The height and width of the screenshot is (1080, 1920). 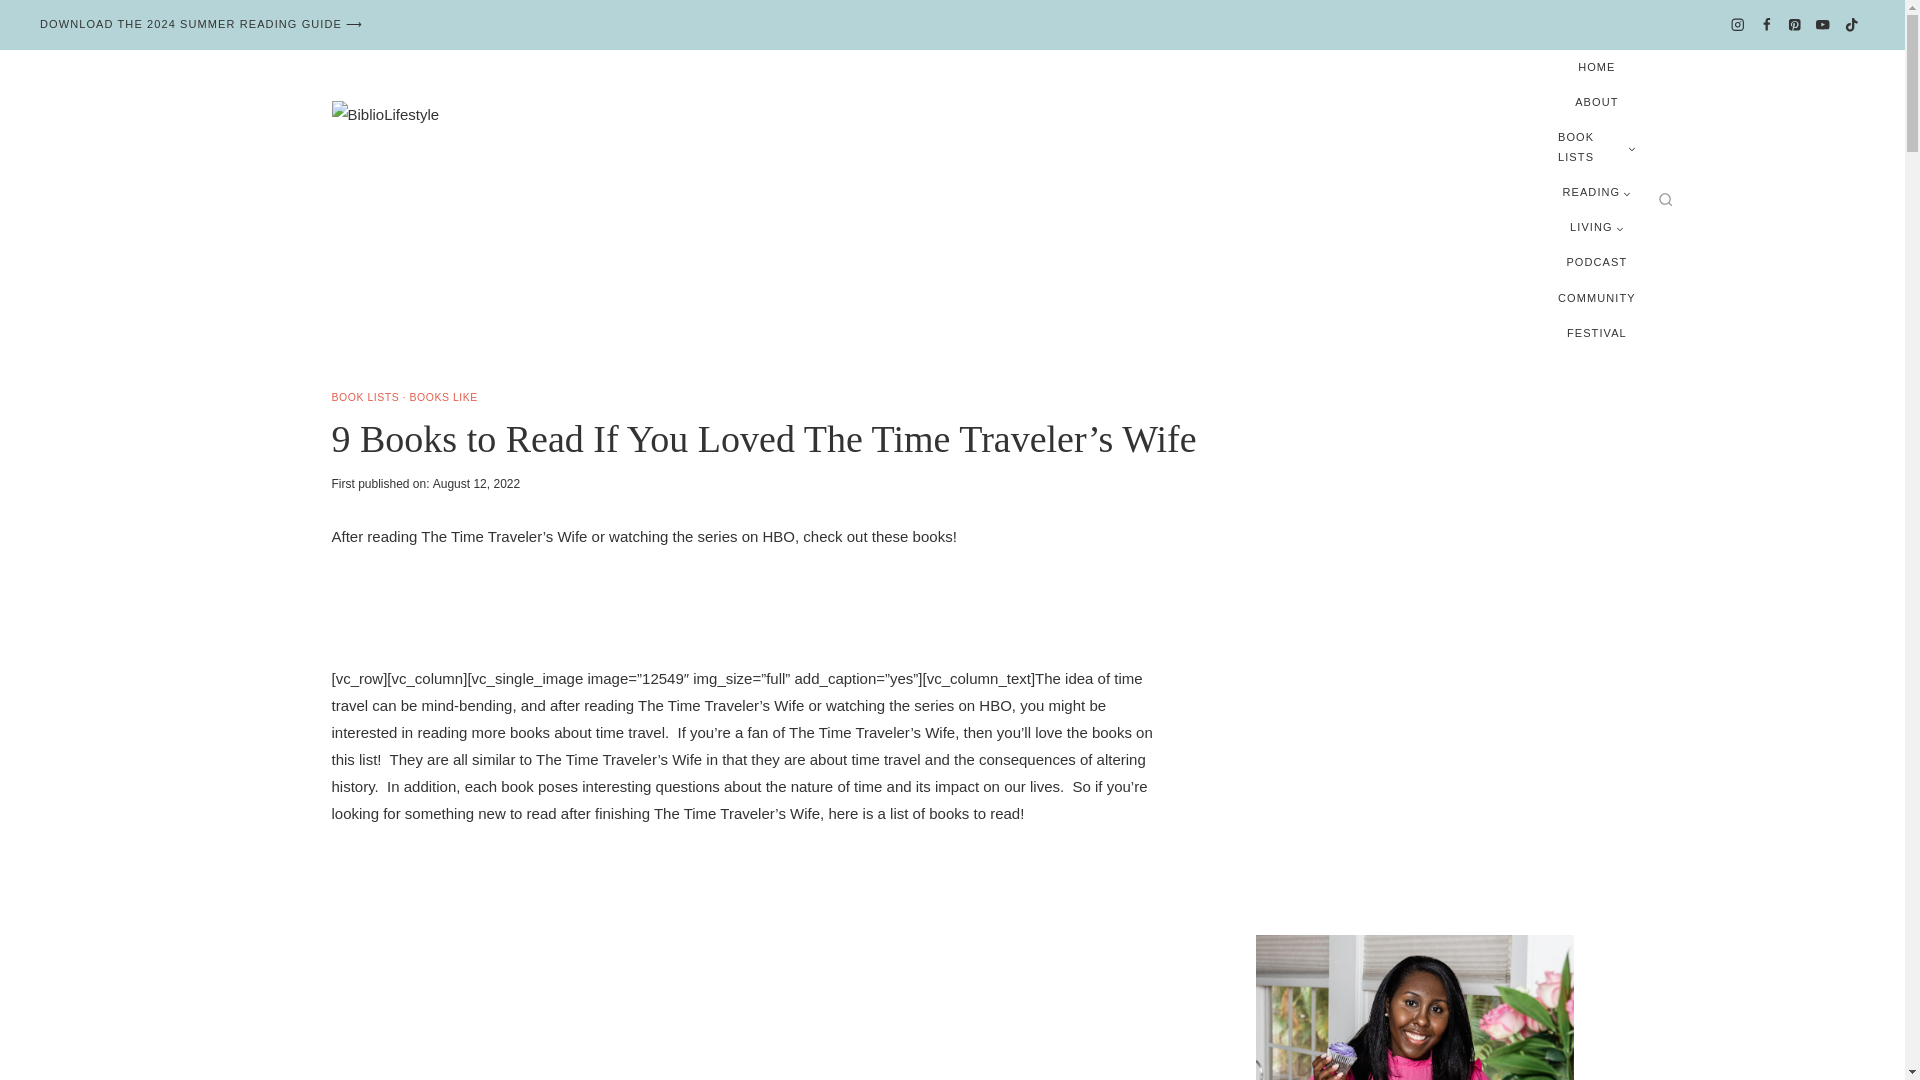 What do you see at coordinates (1597, 146) in the screenshot?
I see `BOOK LISTS` at bounding box center [1597, 146].